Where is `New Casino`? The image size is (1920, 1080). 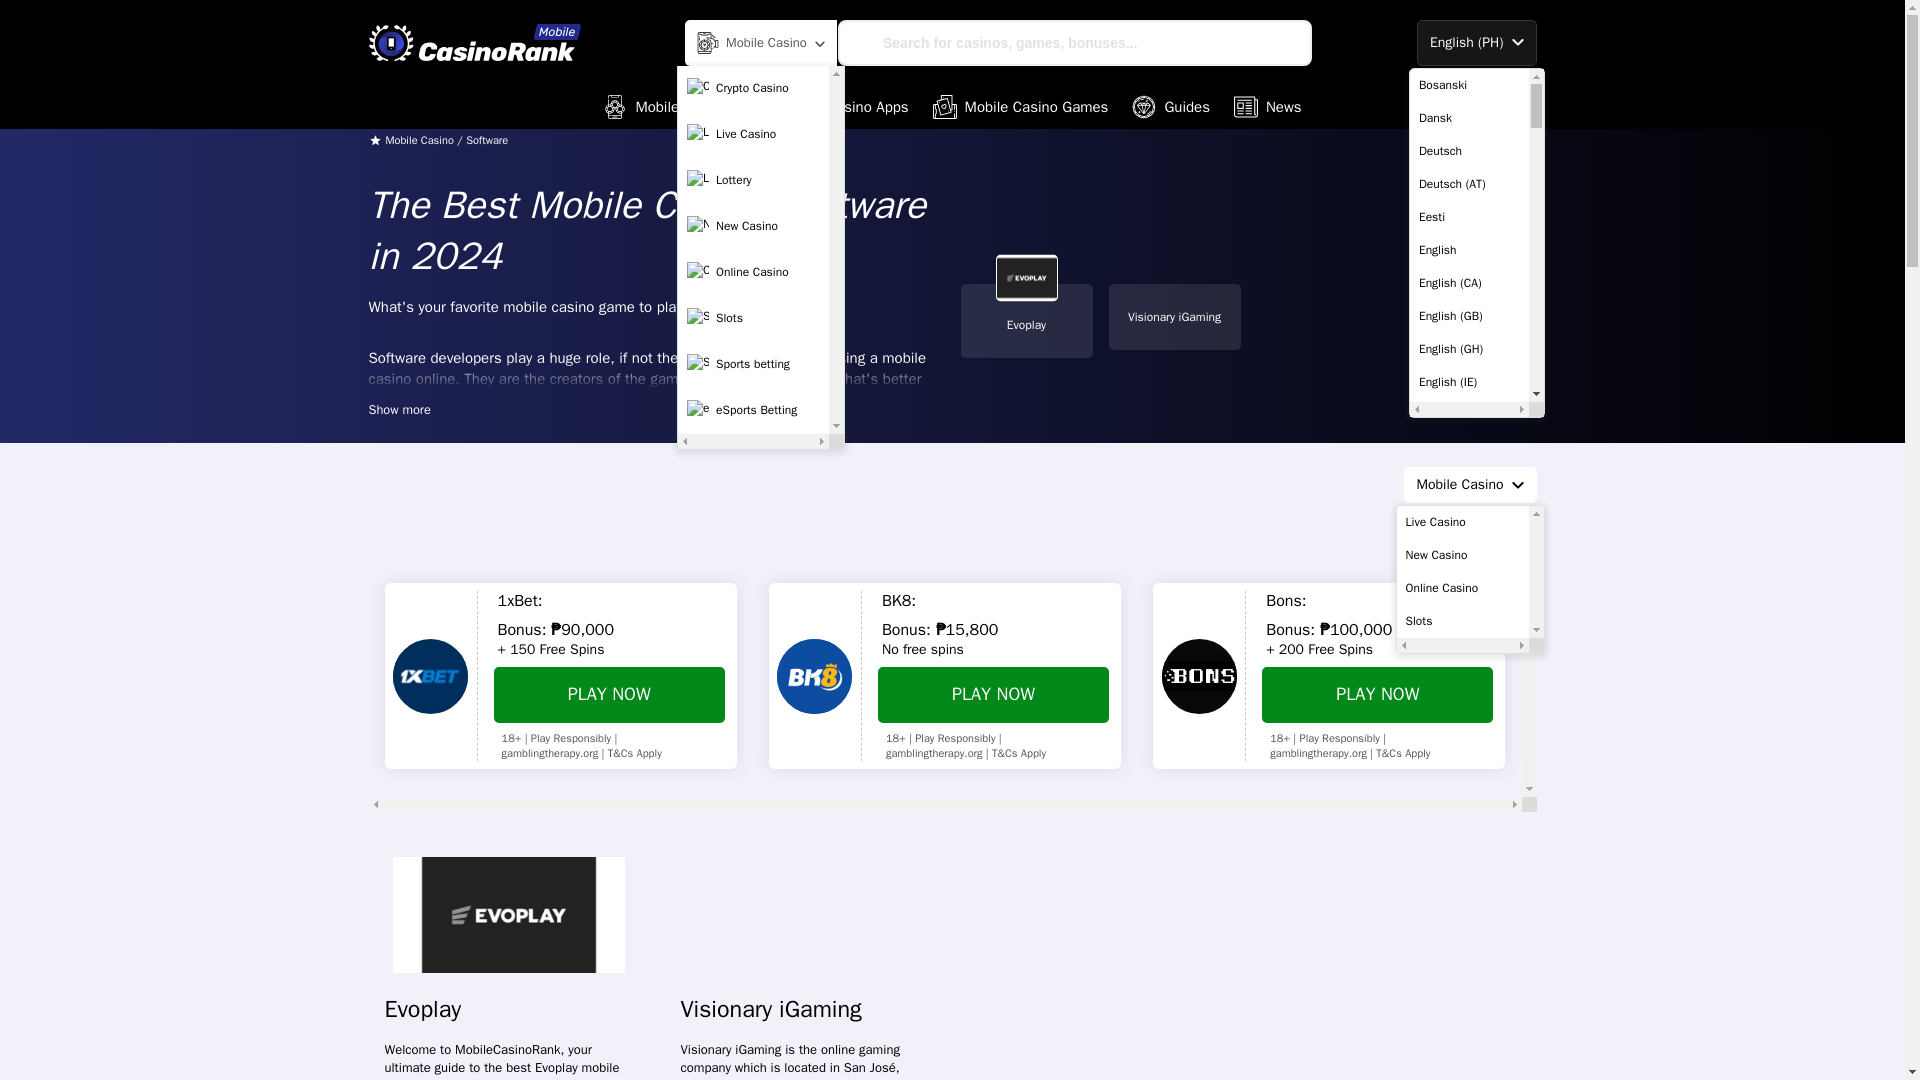
New Casino is located at coordinates (753, 227).